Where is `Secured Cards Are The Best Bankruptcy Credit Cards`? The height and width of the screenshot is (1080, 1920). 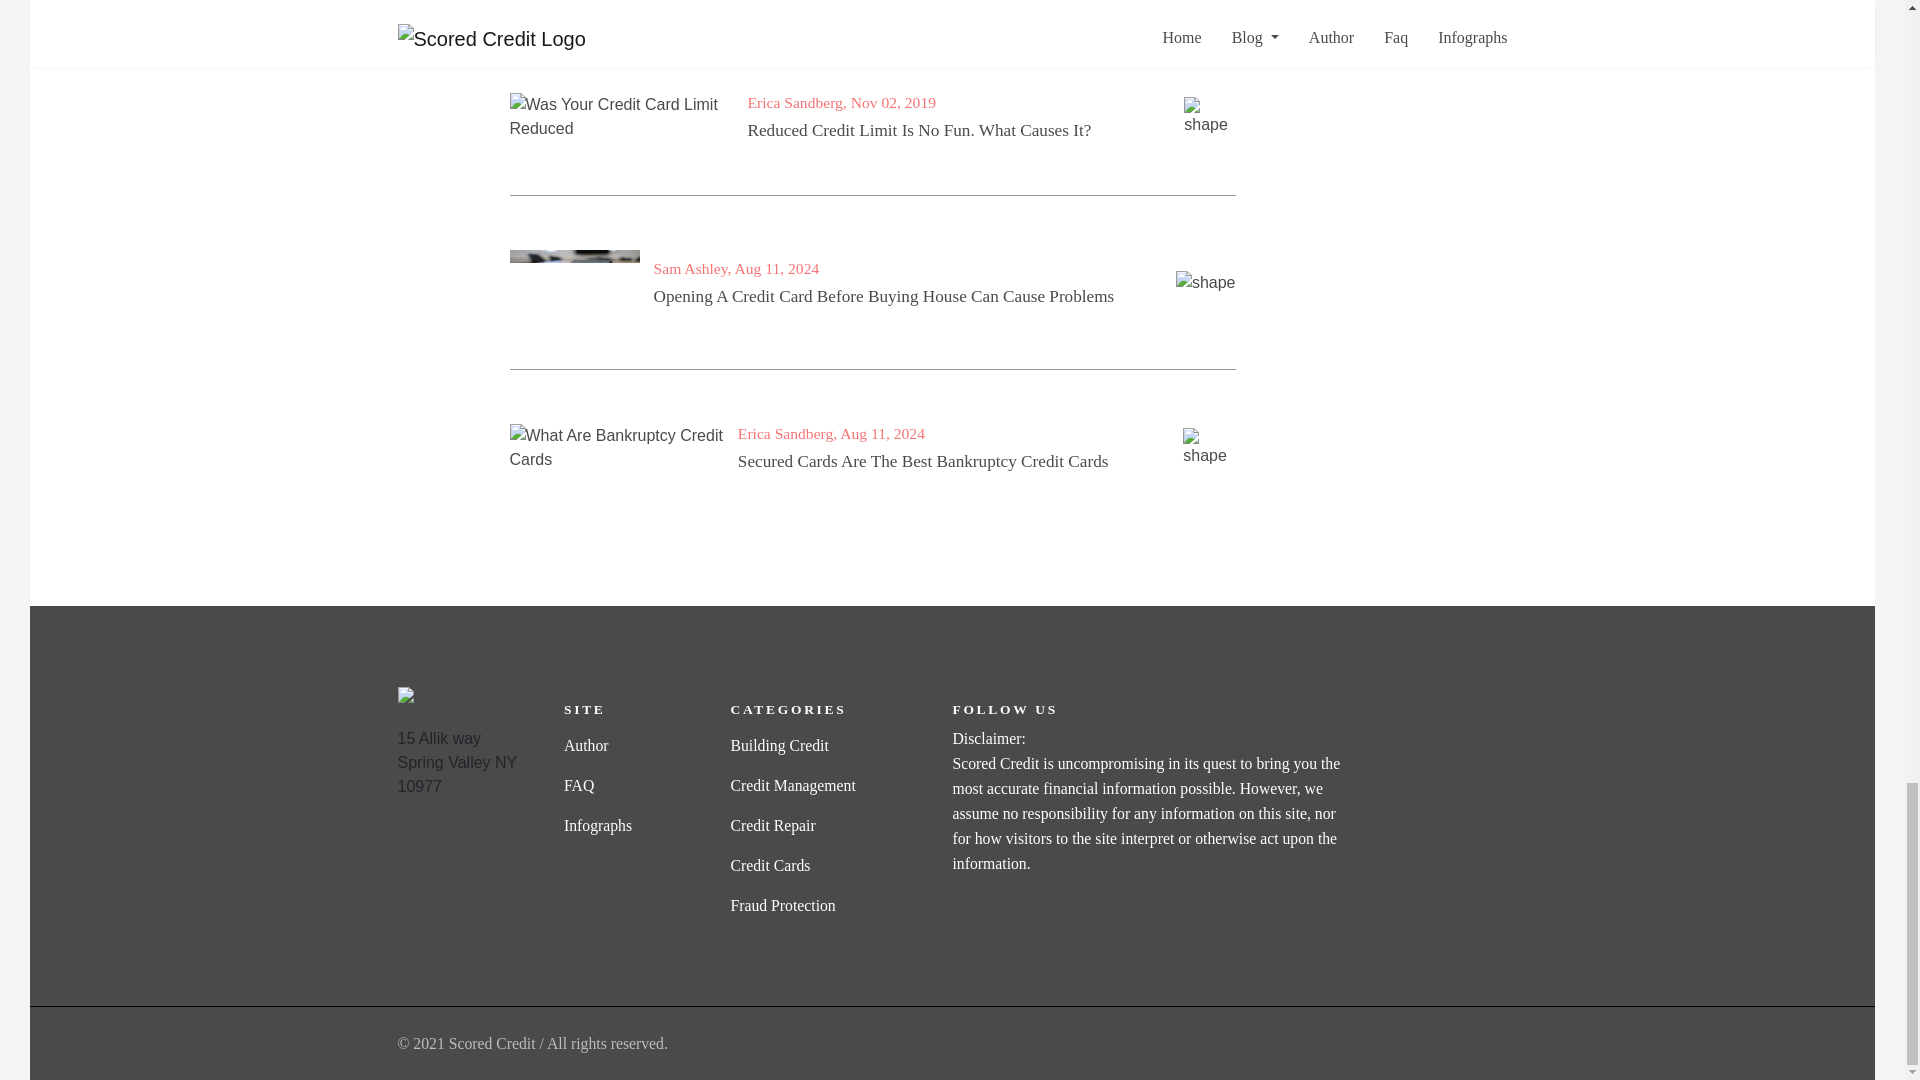
Secured Cards Are The Best Bankruptcy Credit Cards is located at coordinates (923, 461).